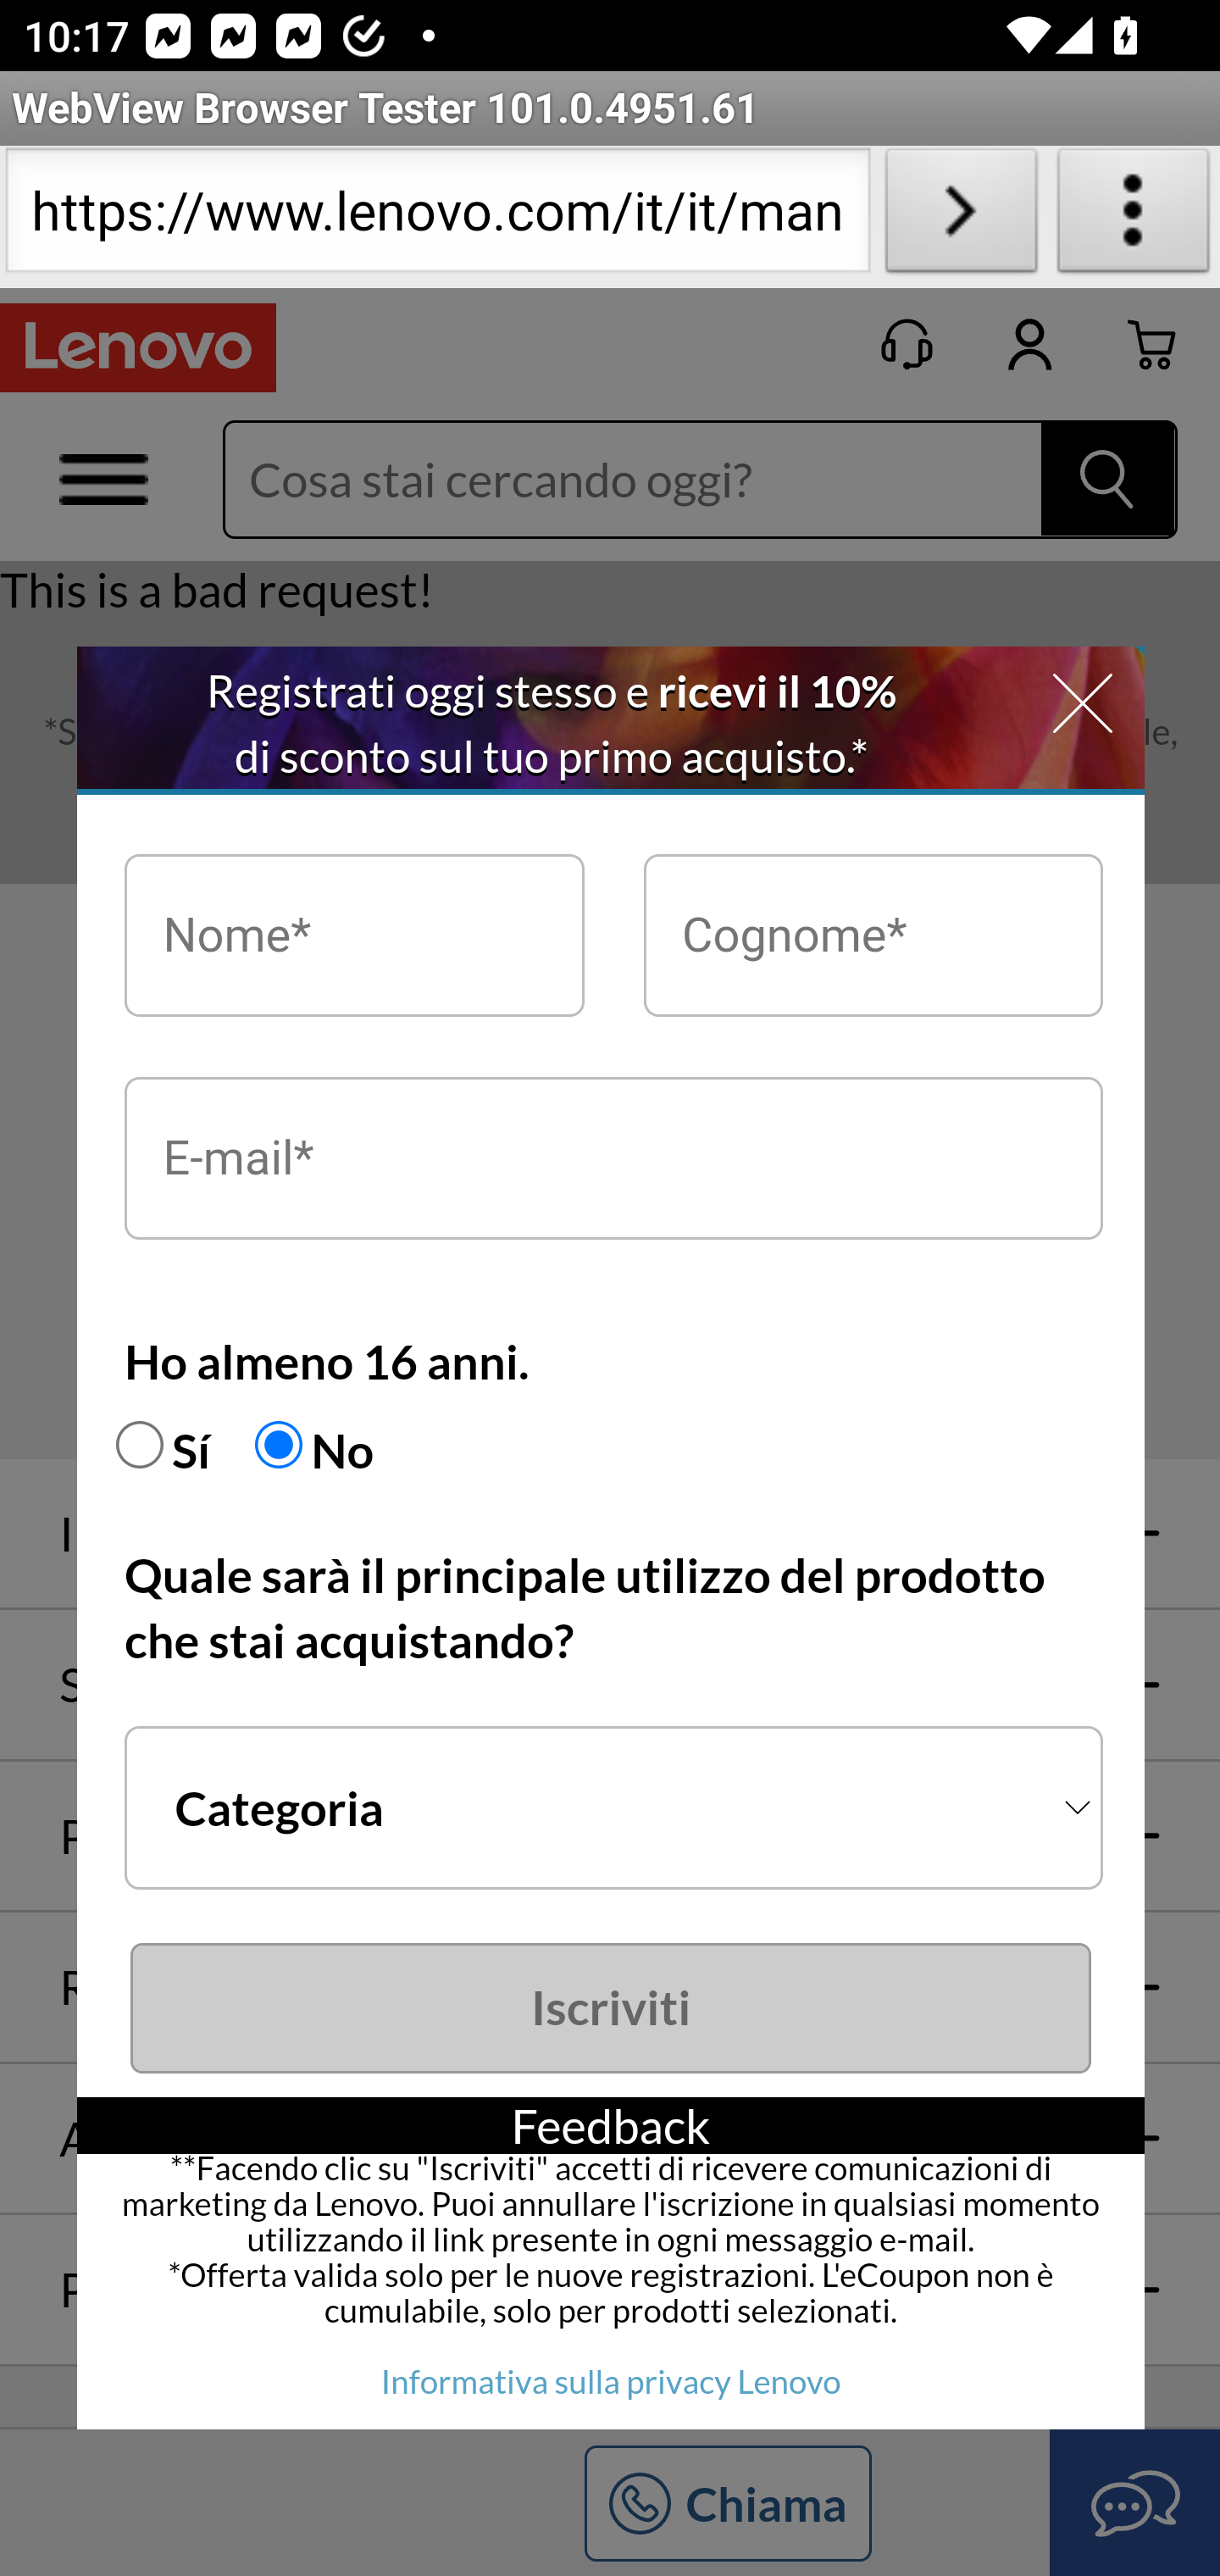 The width and height of the screenshot is (1220, 2576). Describe the element at coordinates (1134, 217) in the screenshot. I see `About WebView` at that location.